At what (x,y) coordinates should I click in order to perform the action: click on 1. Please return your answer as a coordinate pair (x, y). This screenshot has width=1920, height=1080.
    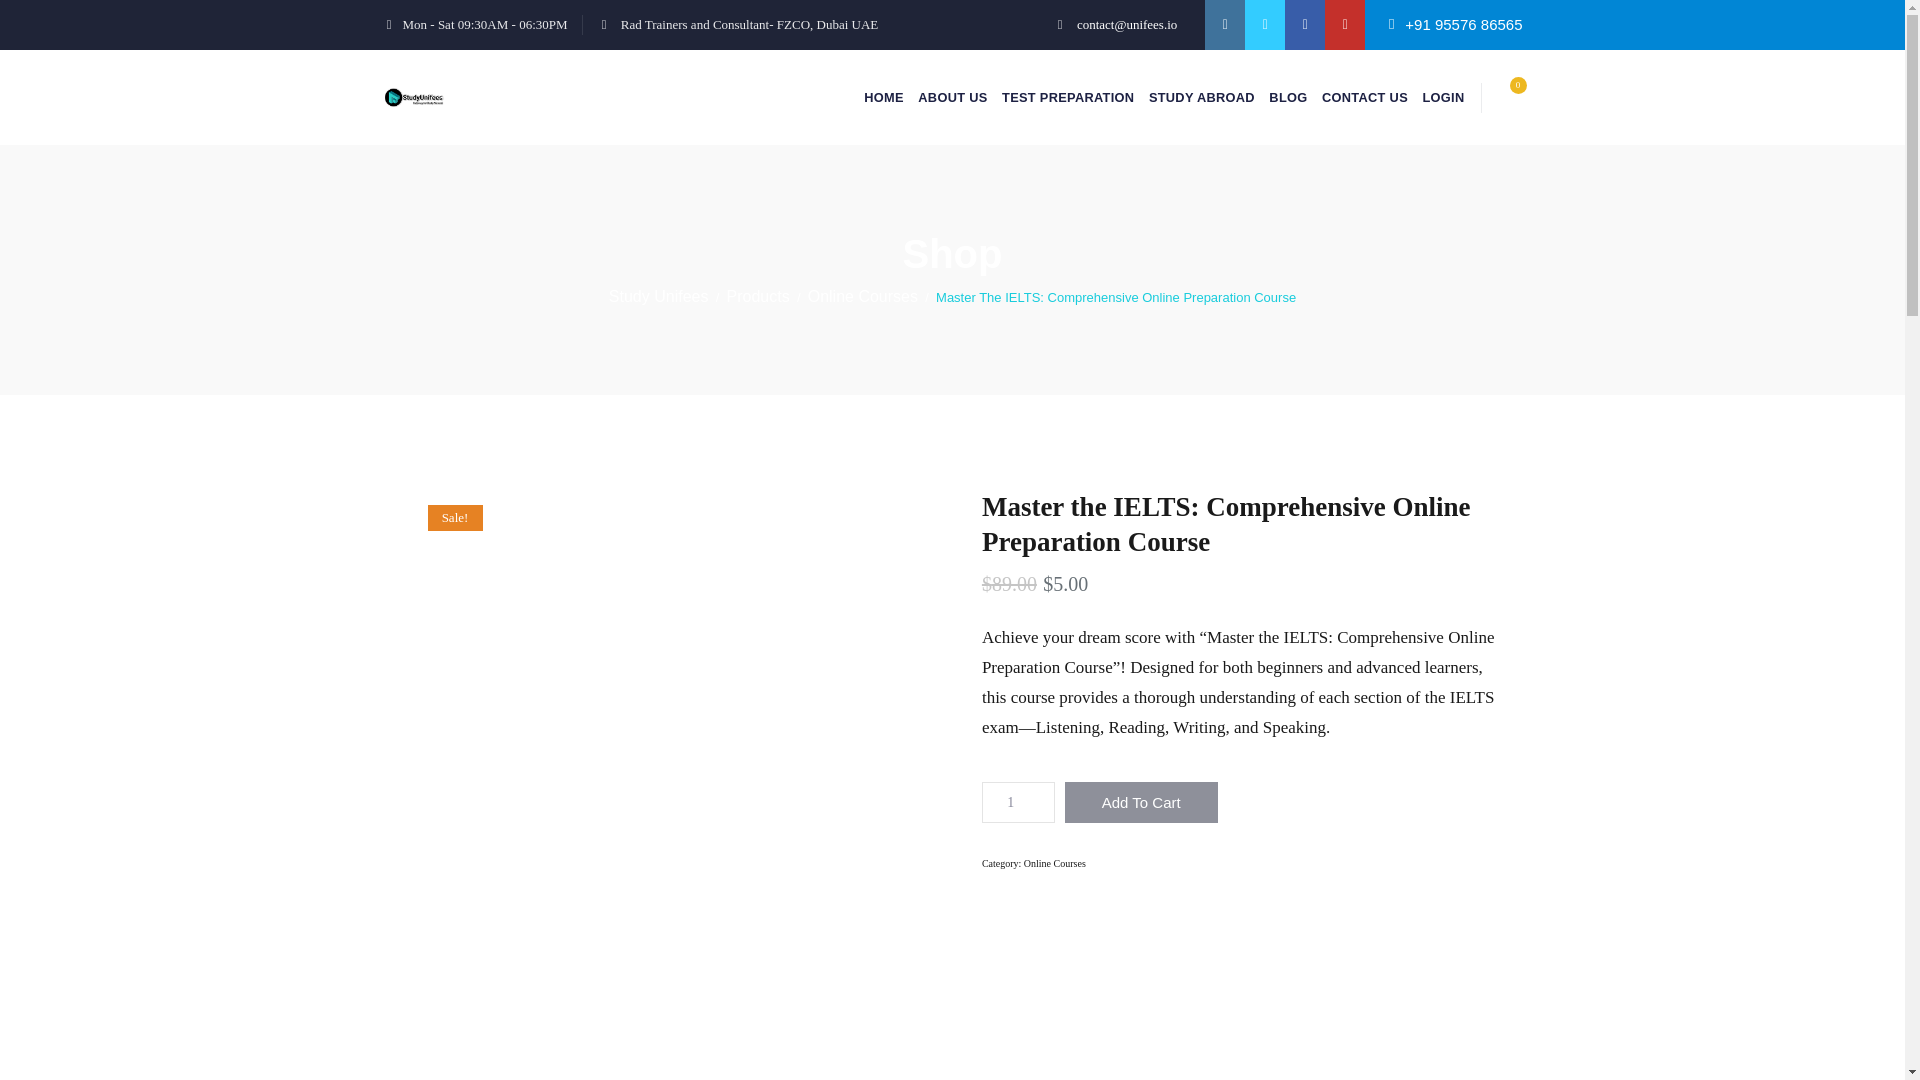
    Looking at the image, I should click on (1018, 802).